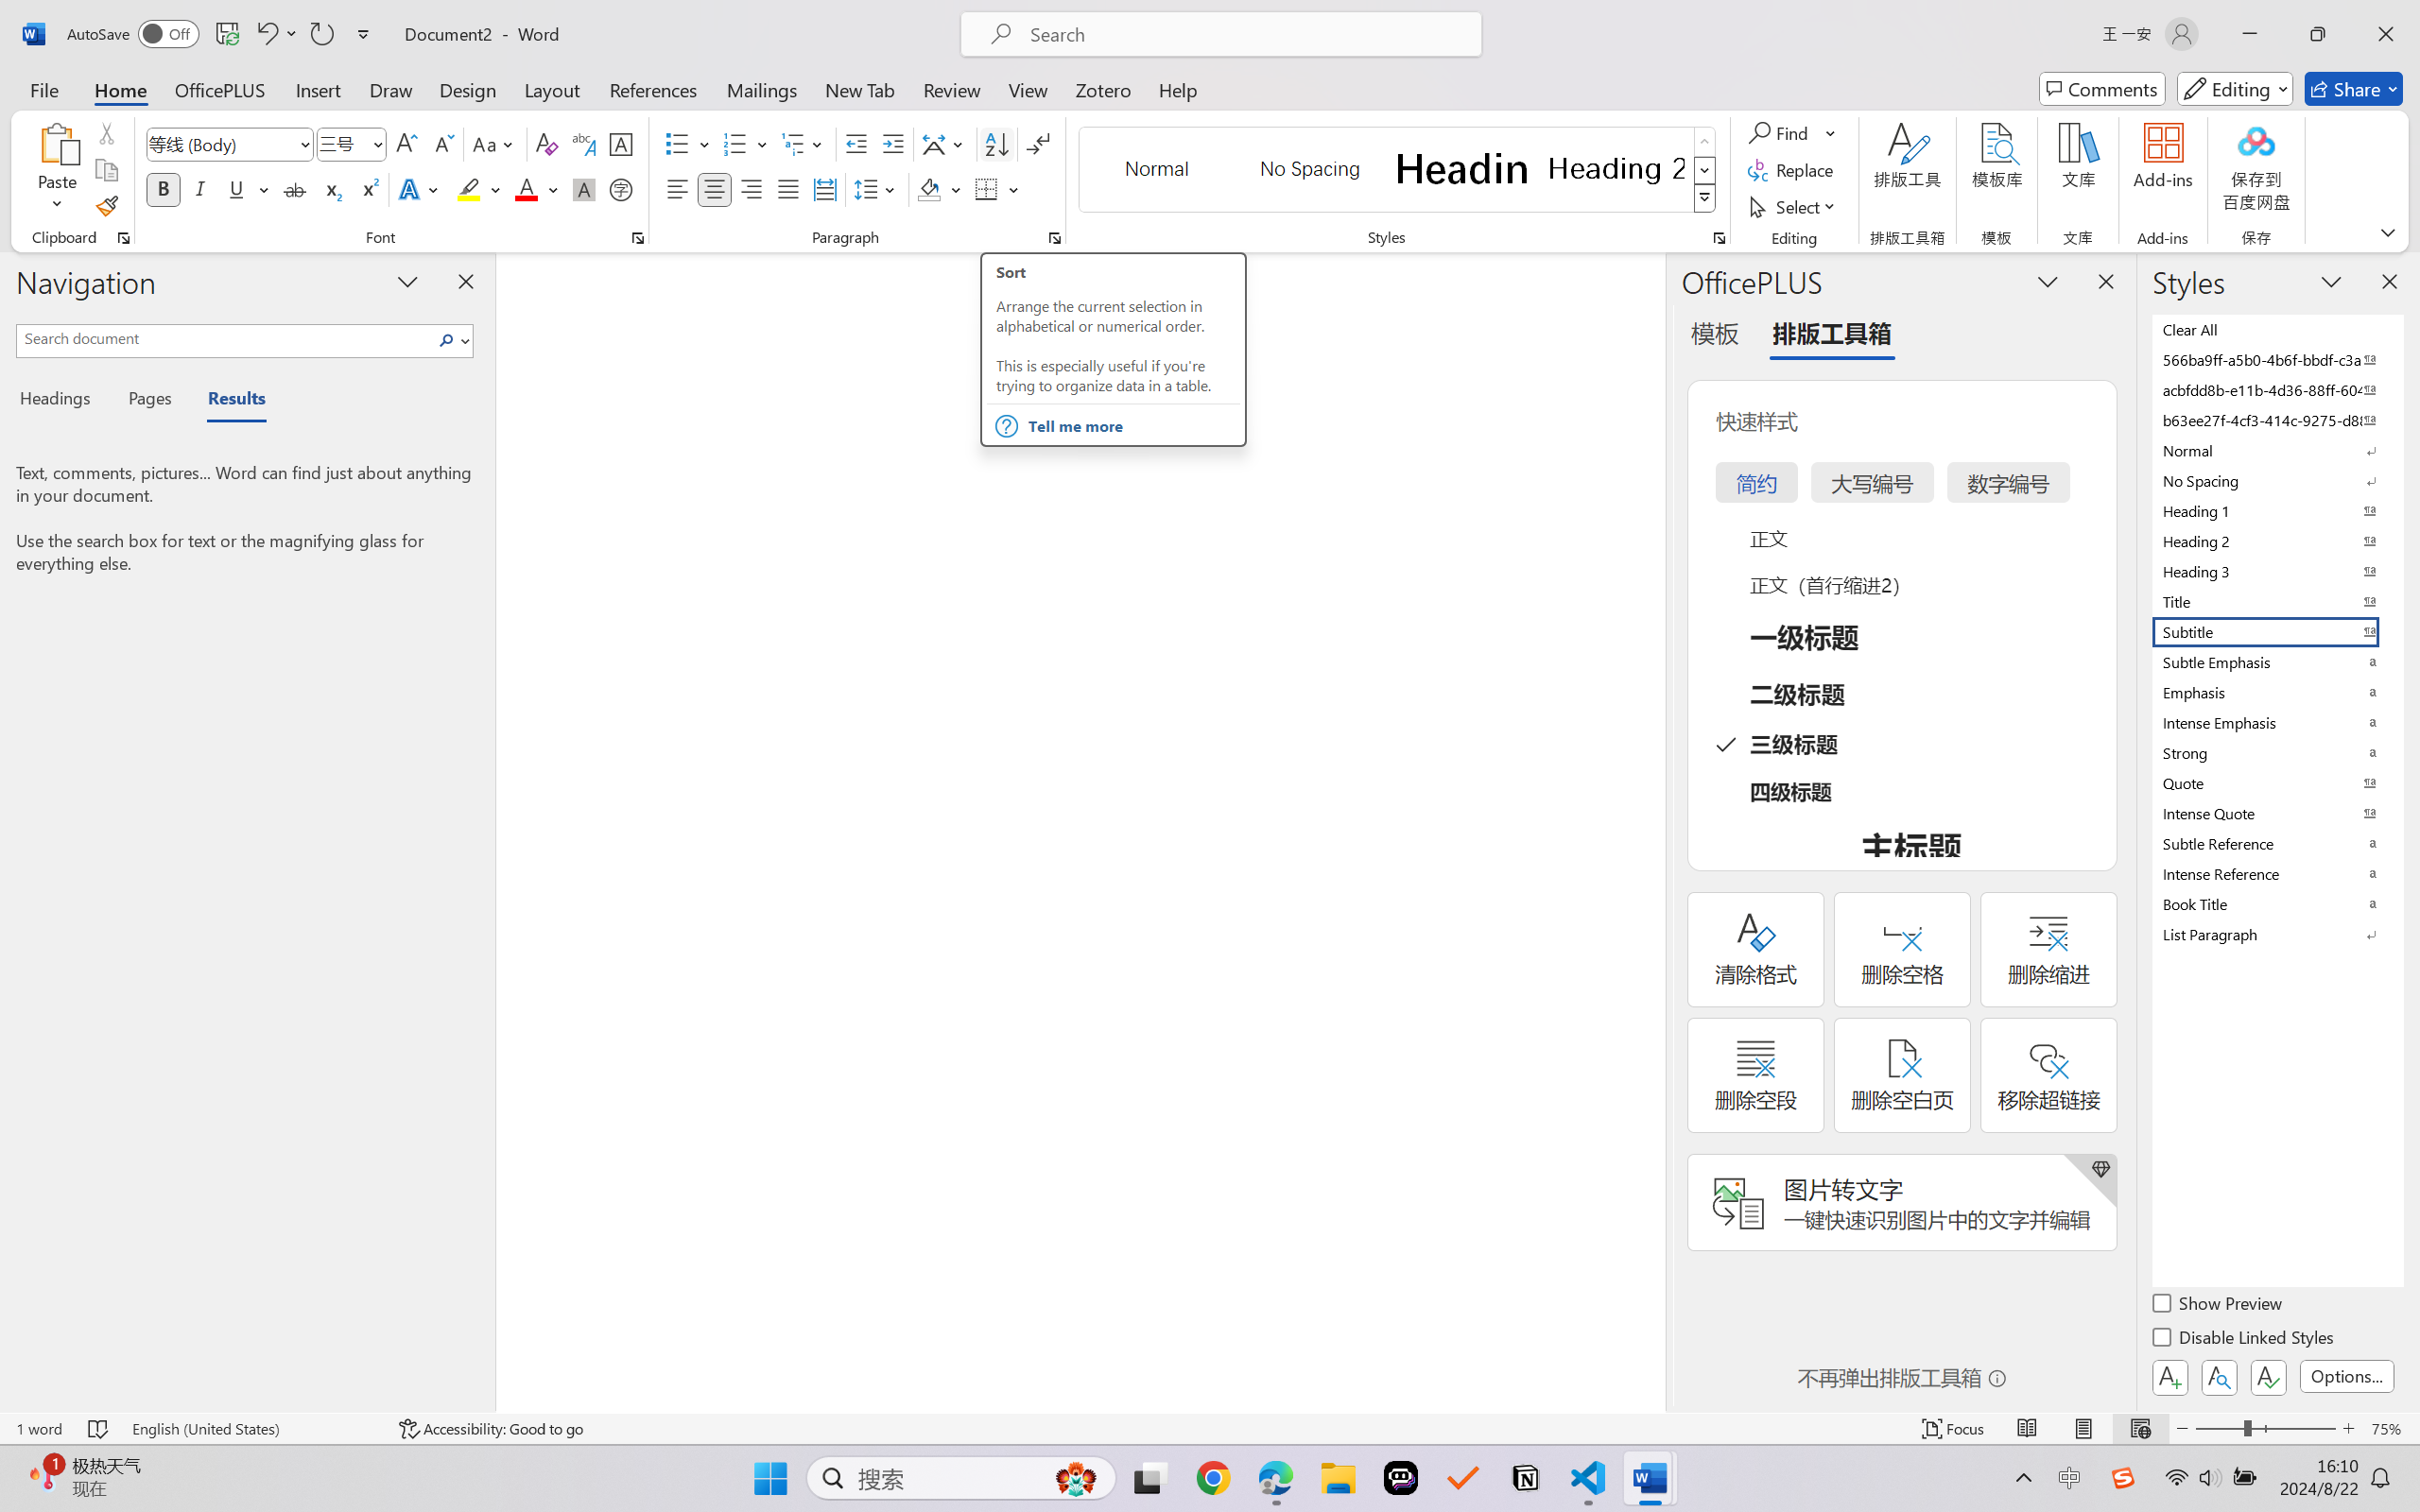 This screenshot has width=2420, height=1512. What do you see at coordinates (582, 189) in the screenshot?
I see `Character Shading` at bounding box center [582, 189].